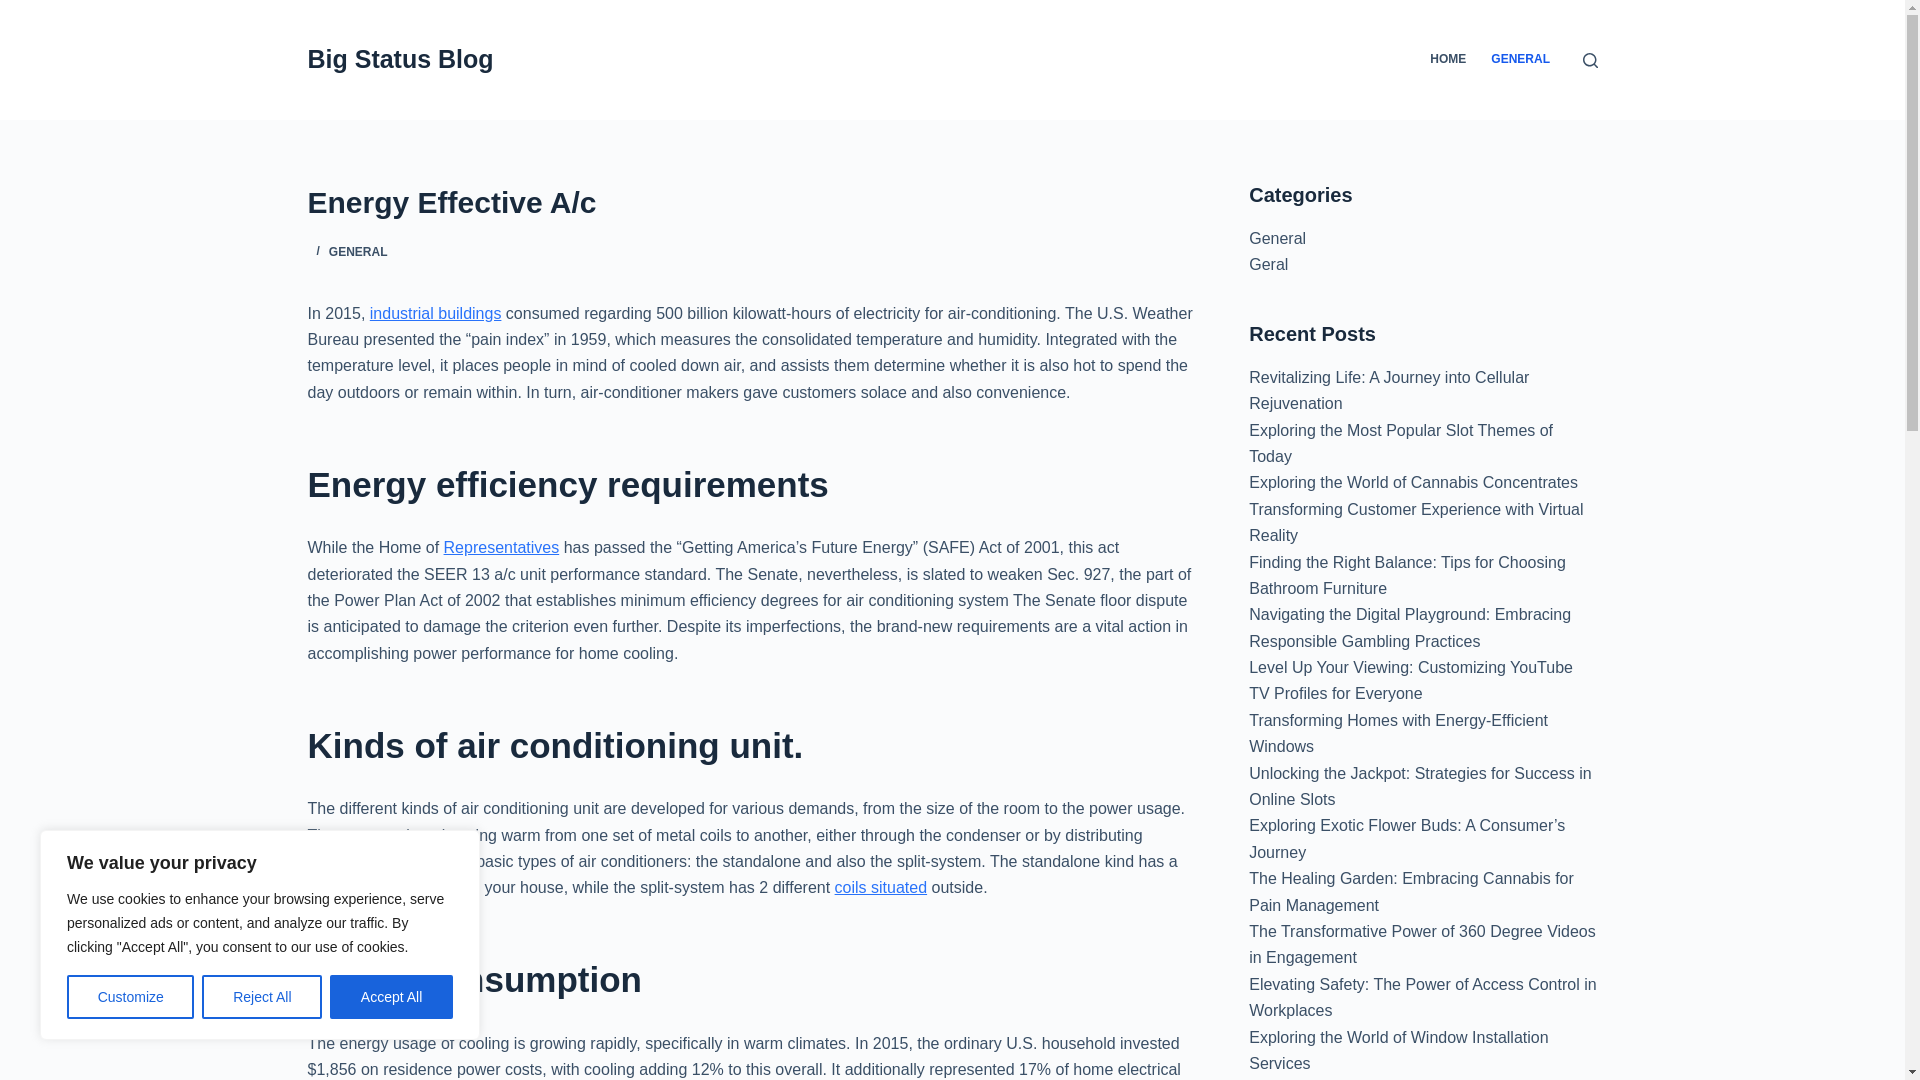  I want to click on Customize, so click(130, 997).